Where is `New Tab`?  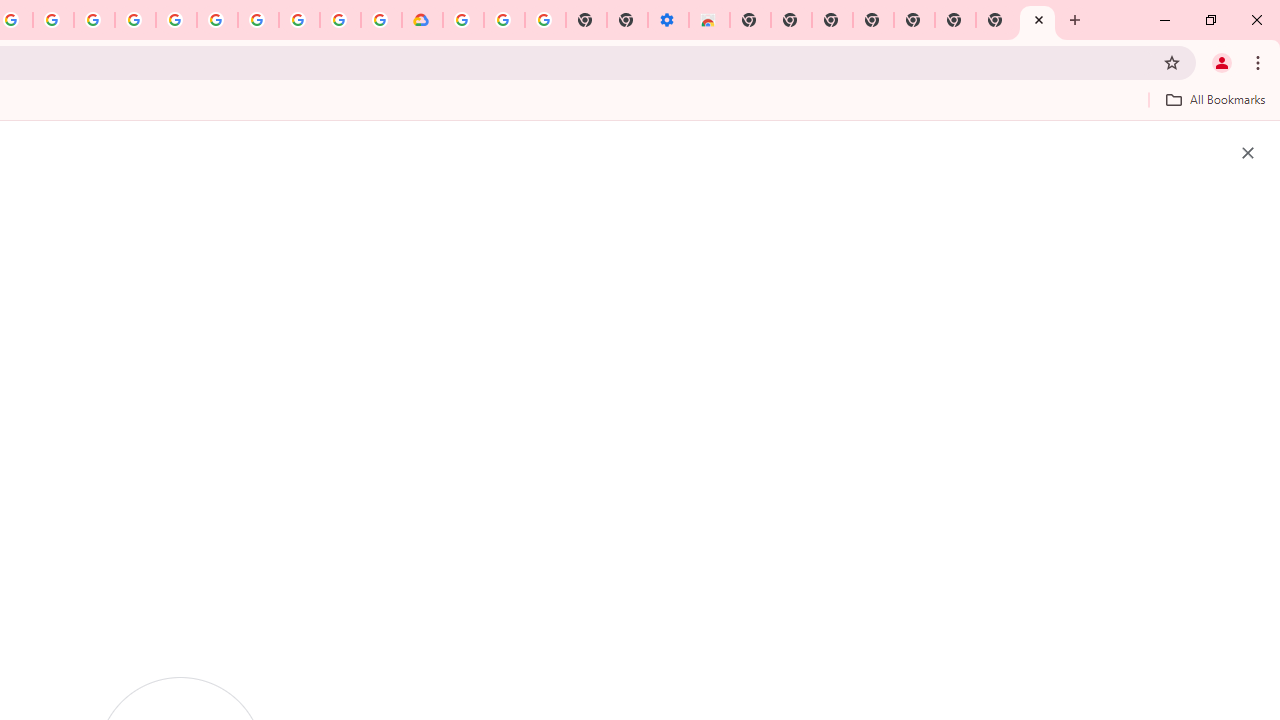 New Tab is located at coordinates (750, 20).